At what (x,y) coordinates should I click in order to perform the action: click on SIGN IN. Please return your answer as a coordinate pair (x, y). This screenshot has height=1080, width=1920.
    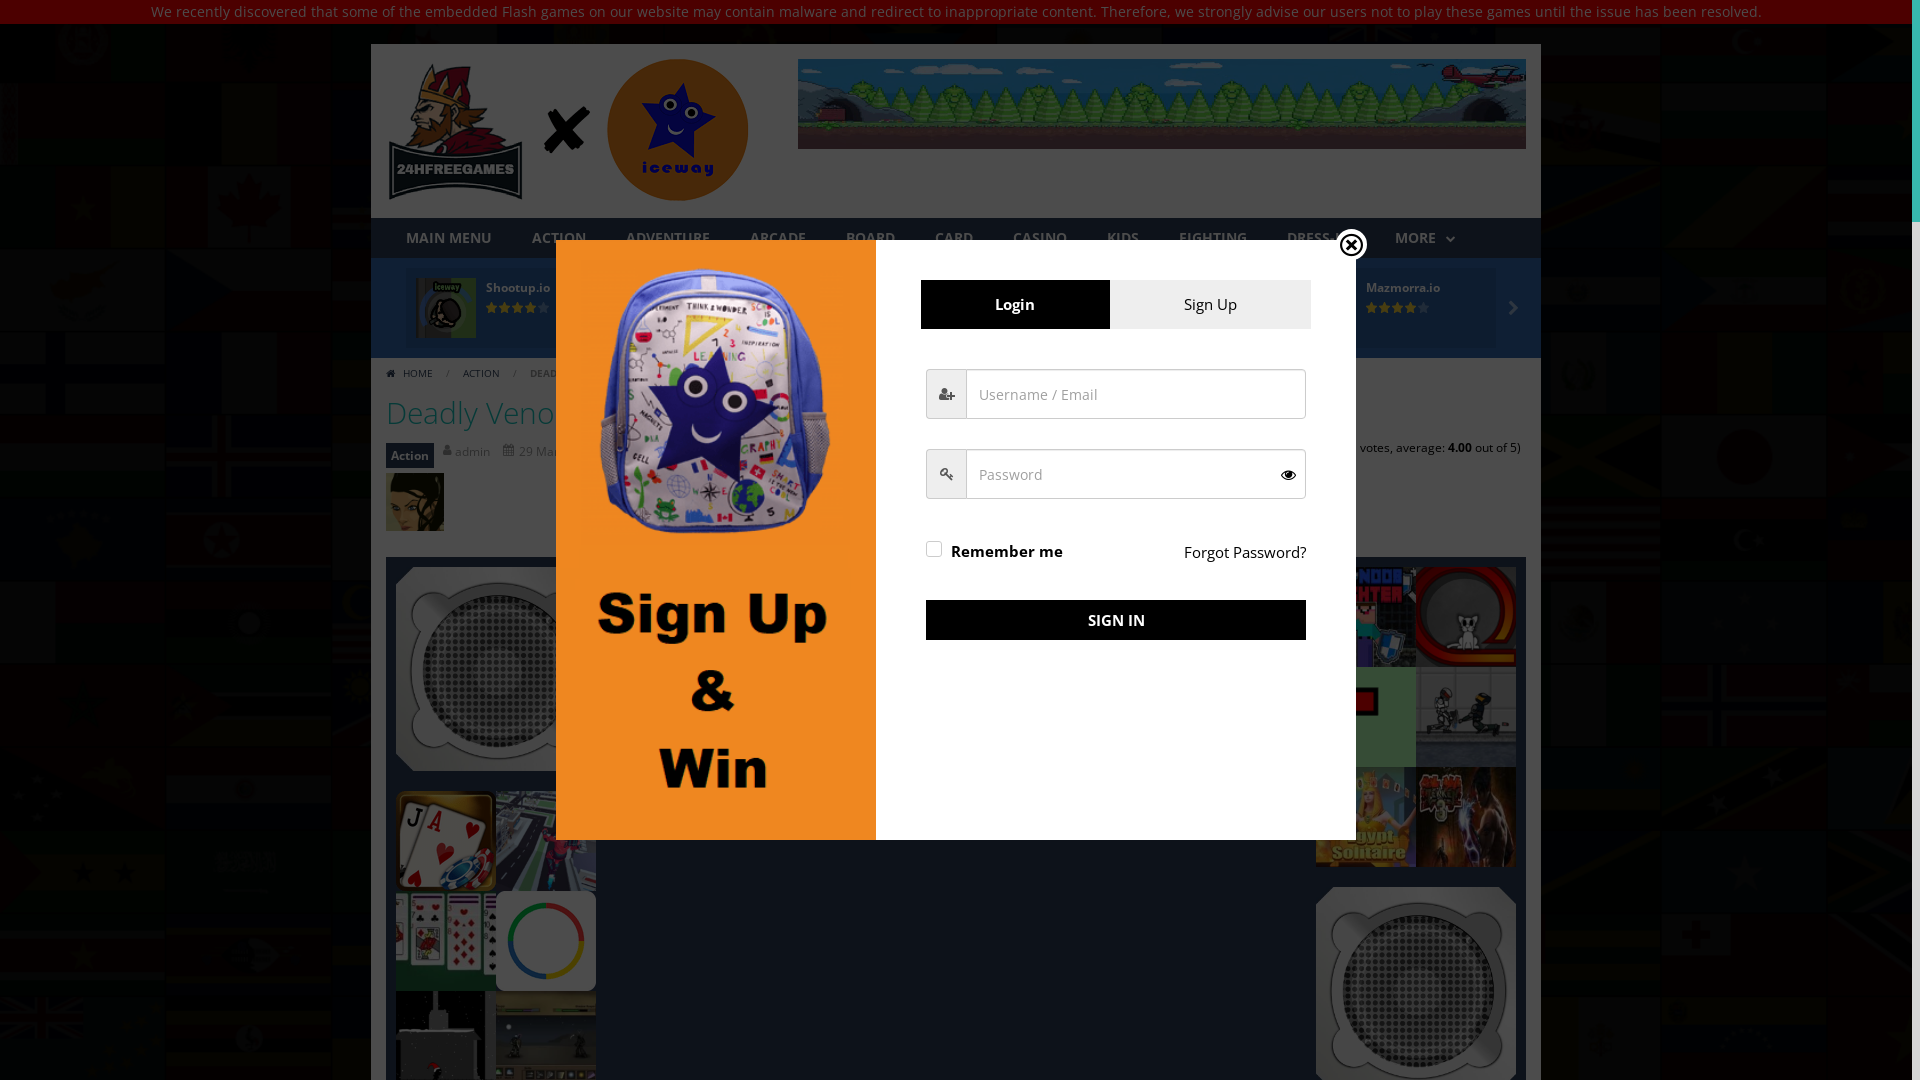
    Looking at the image, I should click on (1116, 620).